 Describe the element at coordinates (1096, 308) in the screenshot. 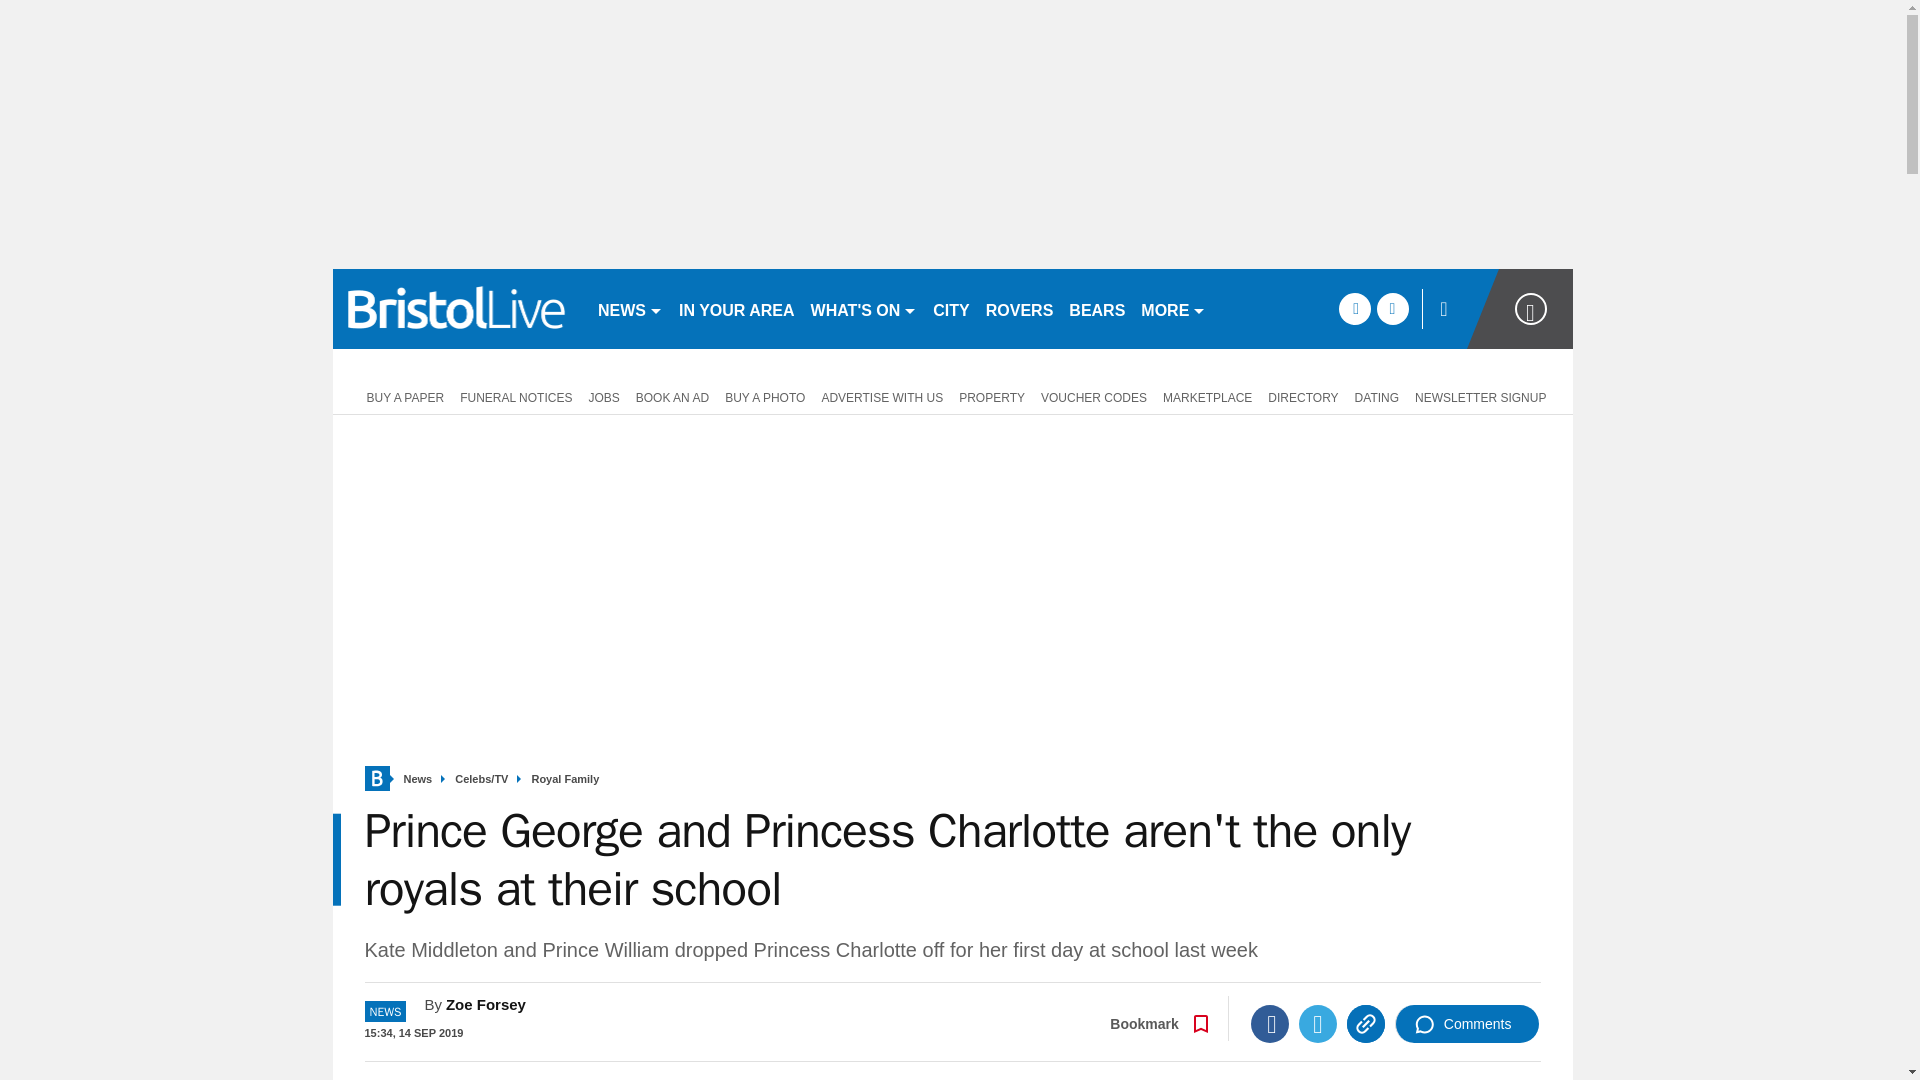

I see `BEARS` at that location.